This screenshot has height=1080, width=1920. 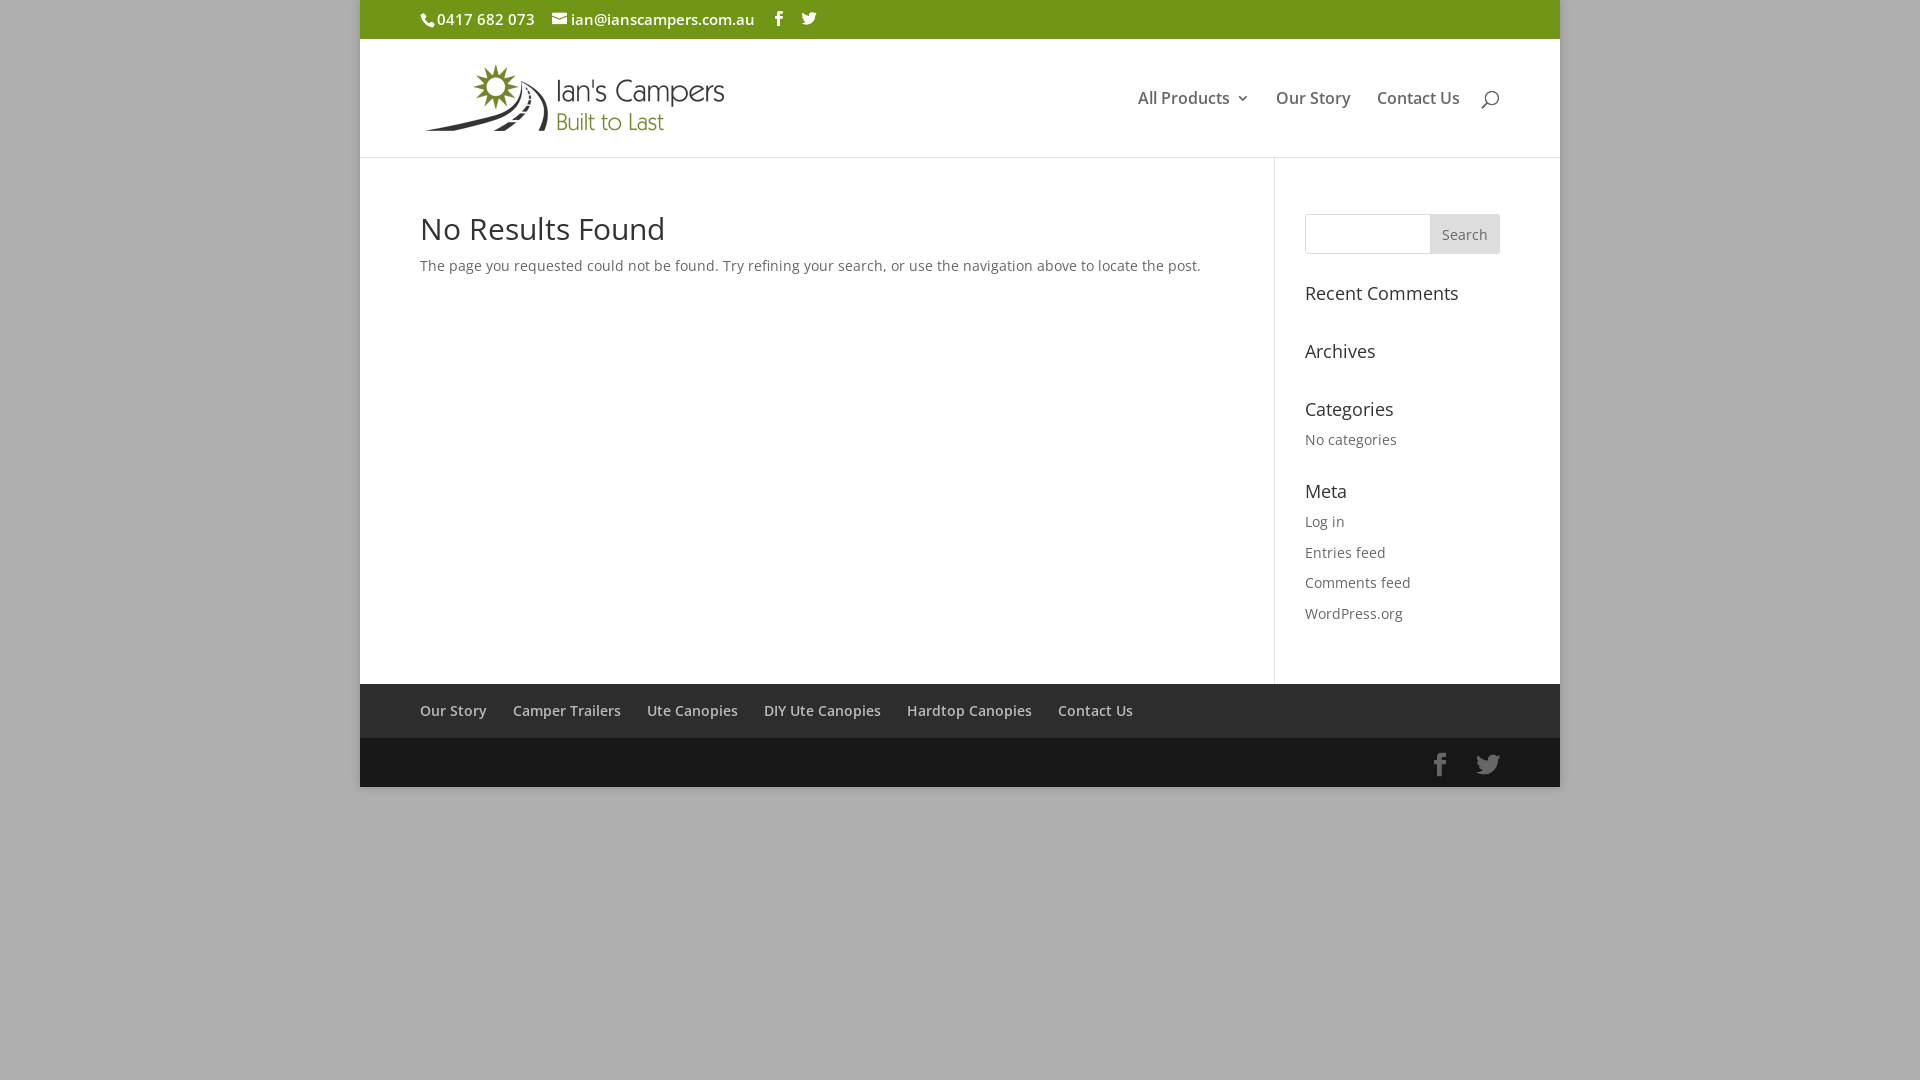 What do you see at coordinates (484, 19) in the screenshot?
I see `0417 682 073` at bounding box center [484, 19].